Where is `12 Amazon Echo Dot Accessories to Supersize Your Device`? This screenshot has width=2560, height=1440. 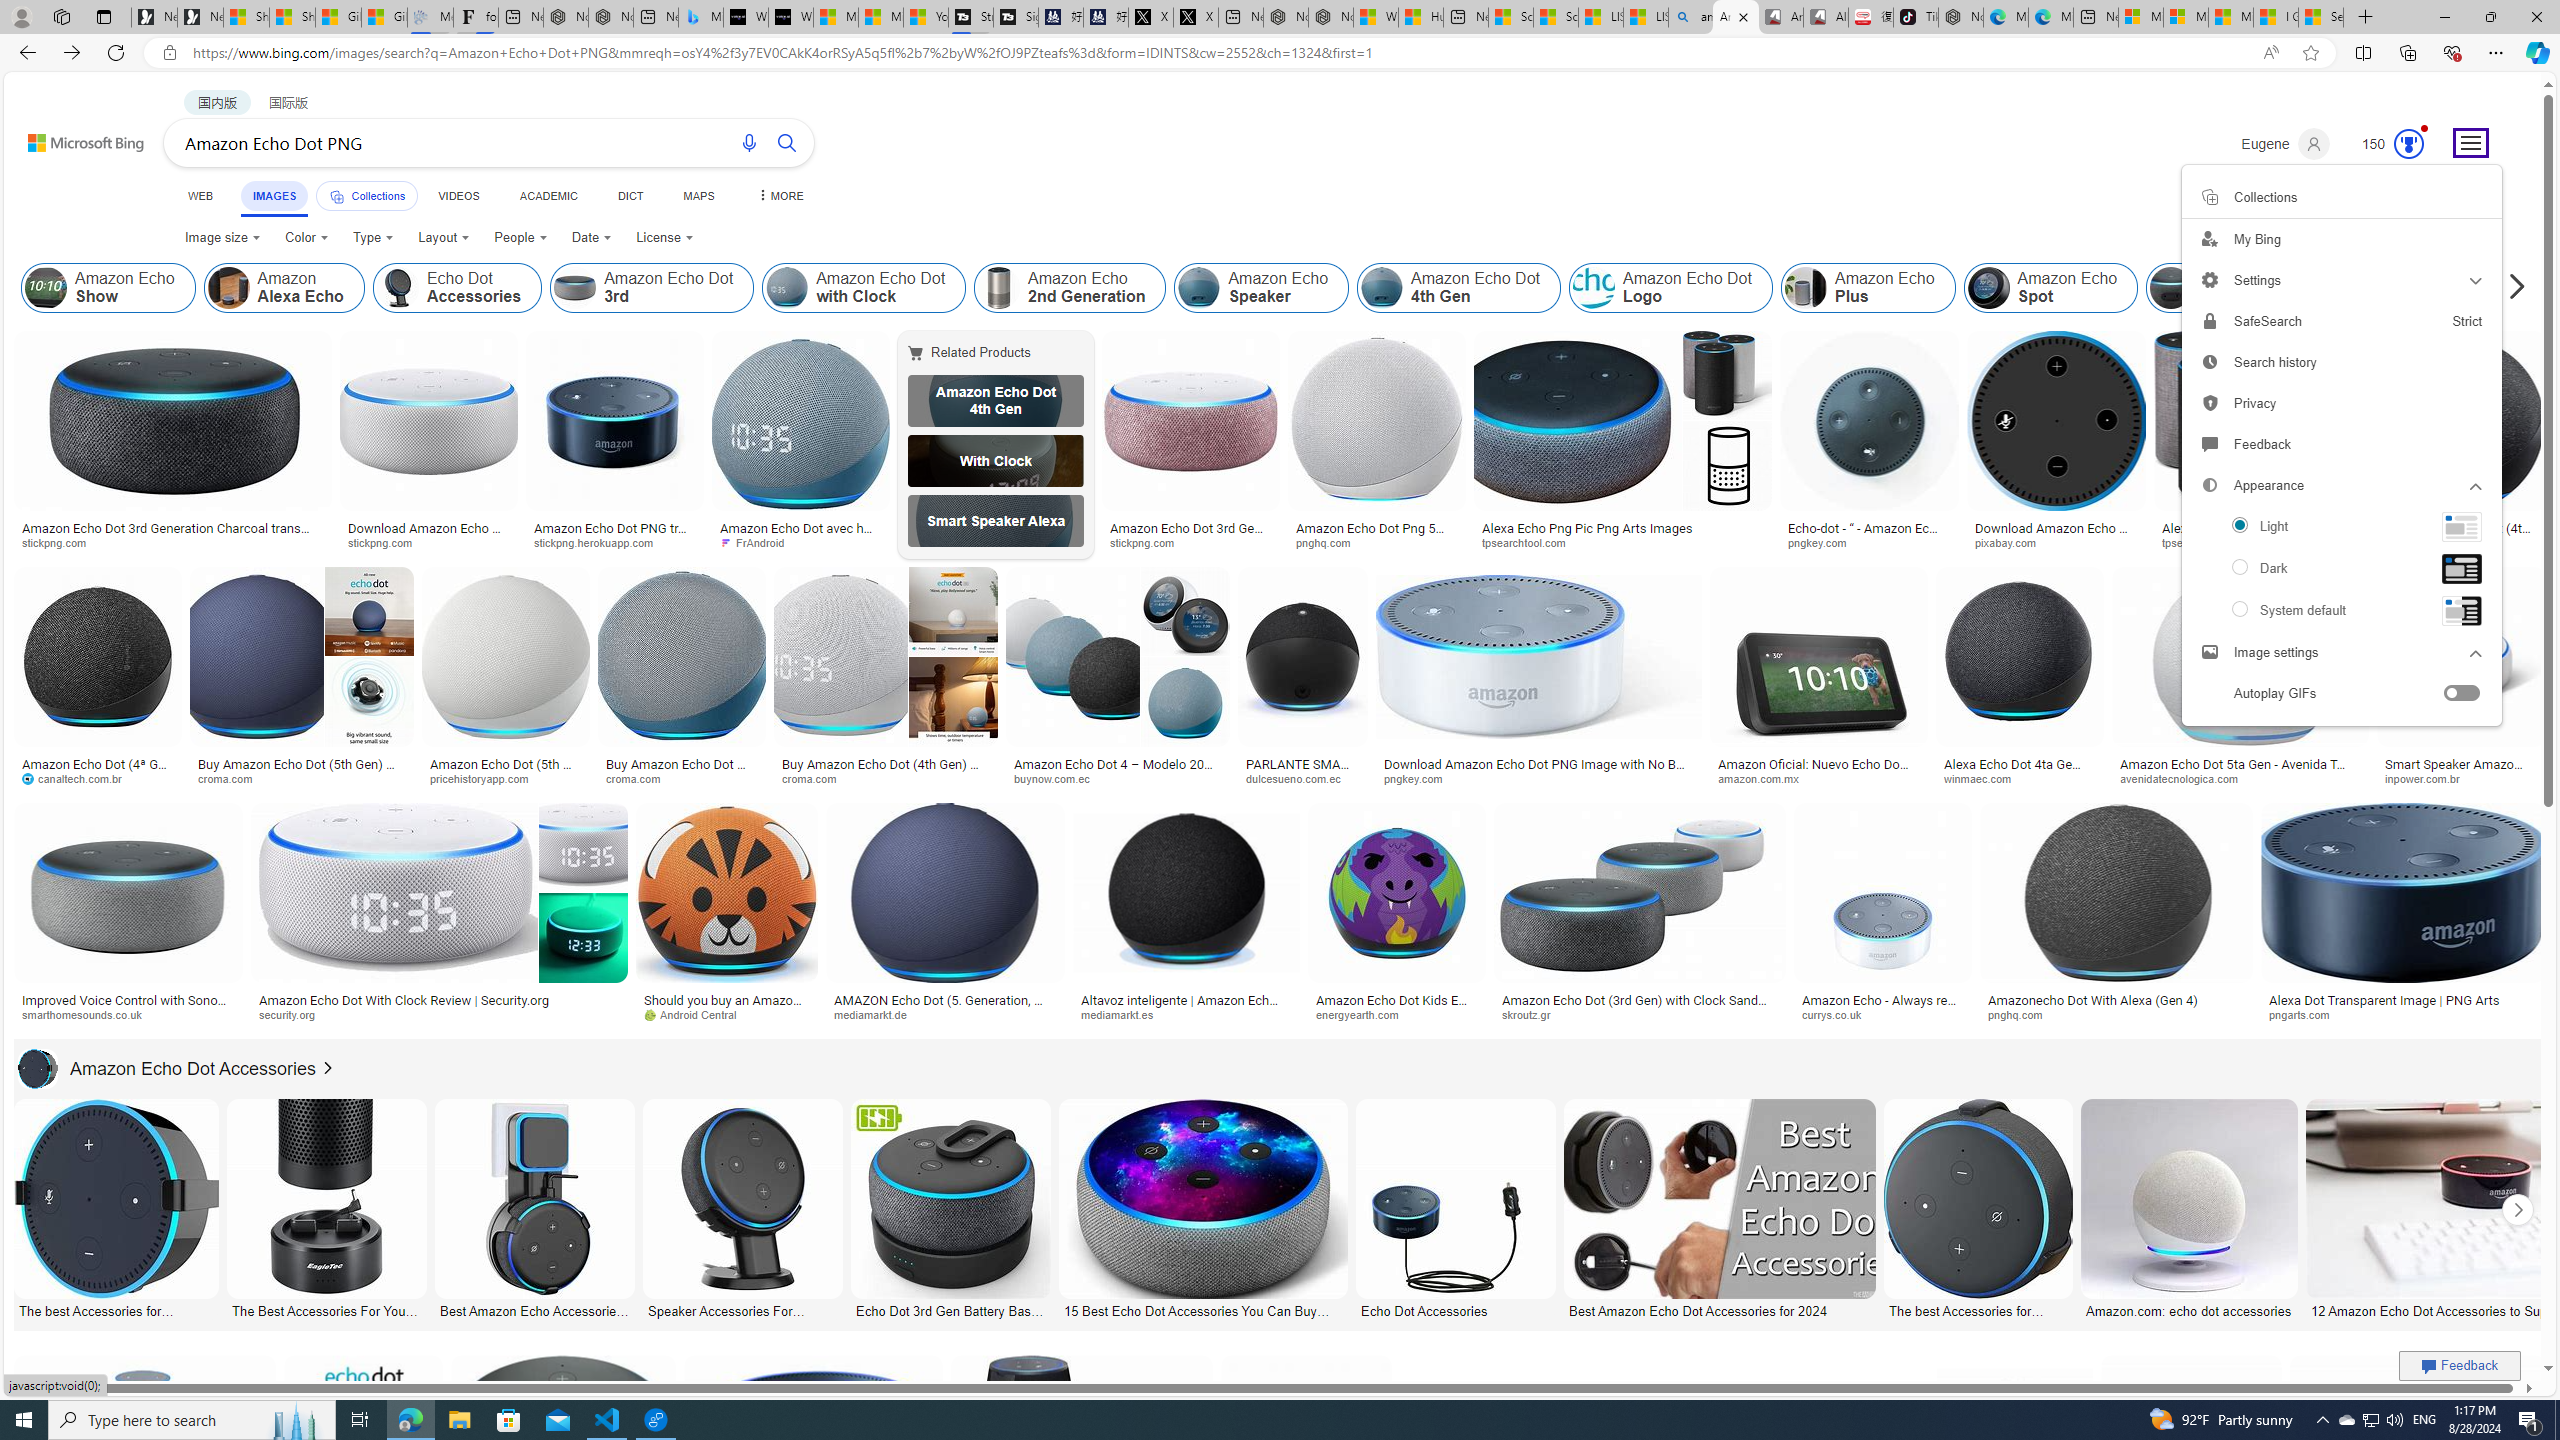
12 Amazon Echo Dot Accessories to Supersize Your Device is located at coordinates (2460, 1309).